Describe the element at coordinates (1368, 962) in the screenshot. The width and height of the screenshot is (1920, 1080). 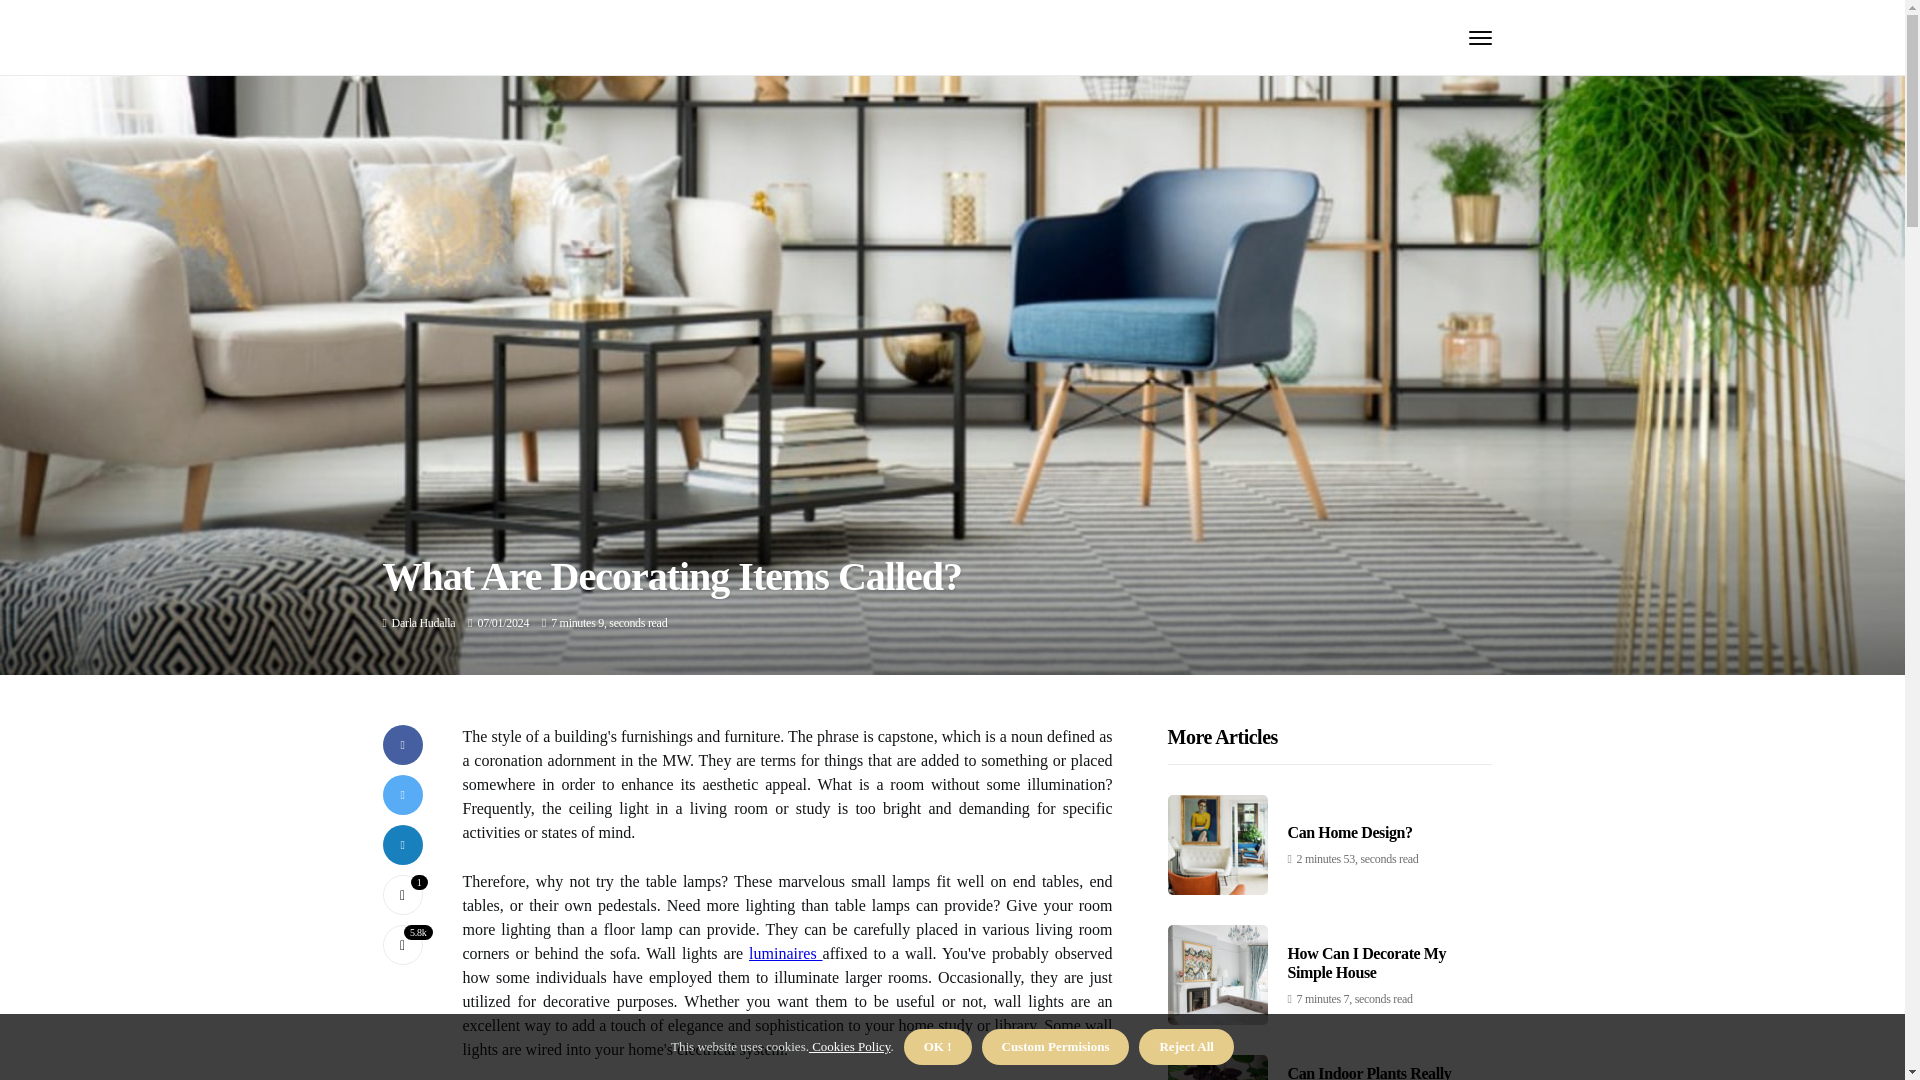
I see `How Can I Decorate My Simple House` at that location.